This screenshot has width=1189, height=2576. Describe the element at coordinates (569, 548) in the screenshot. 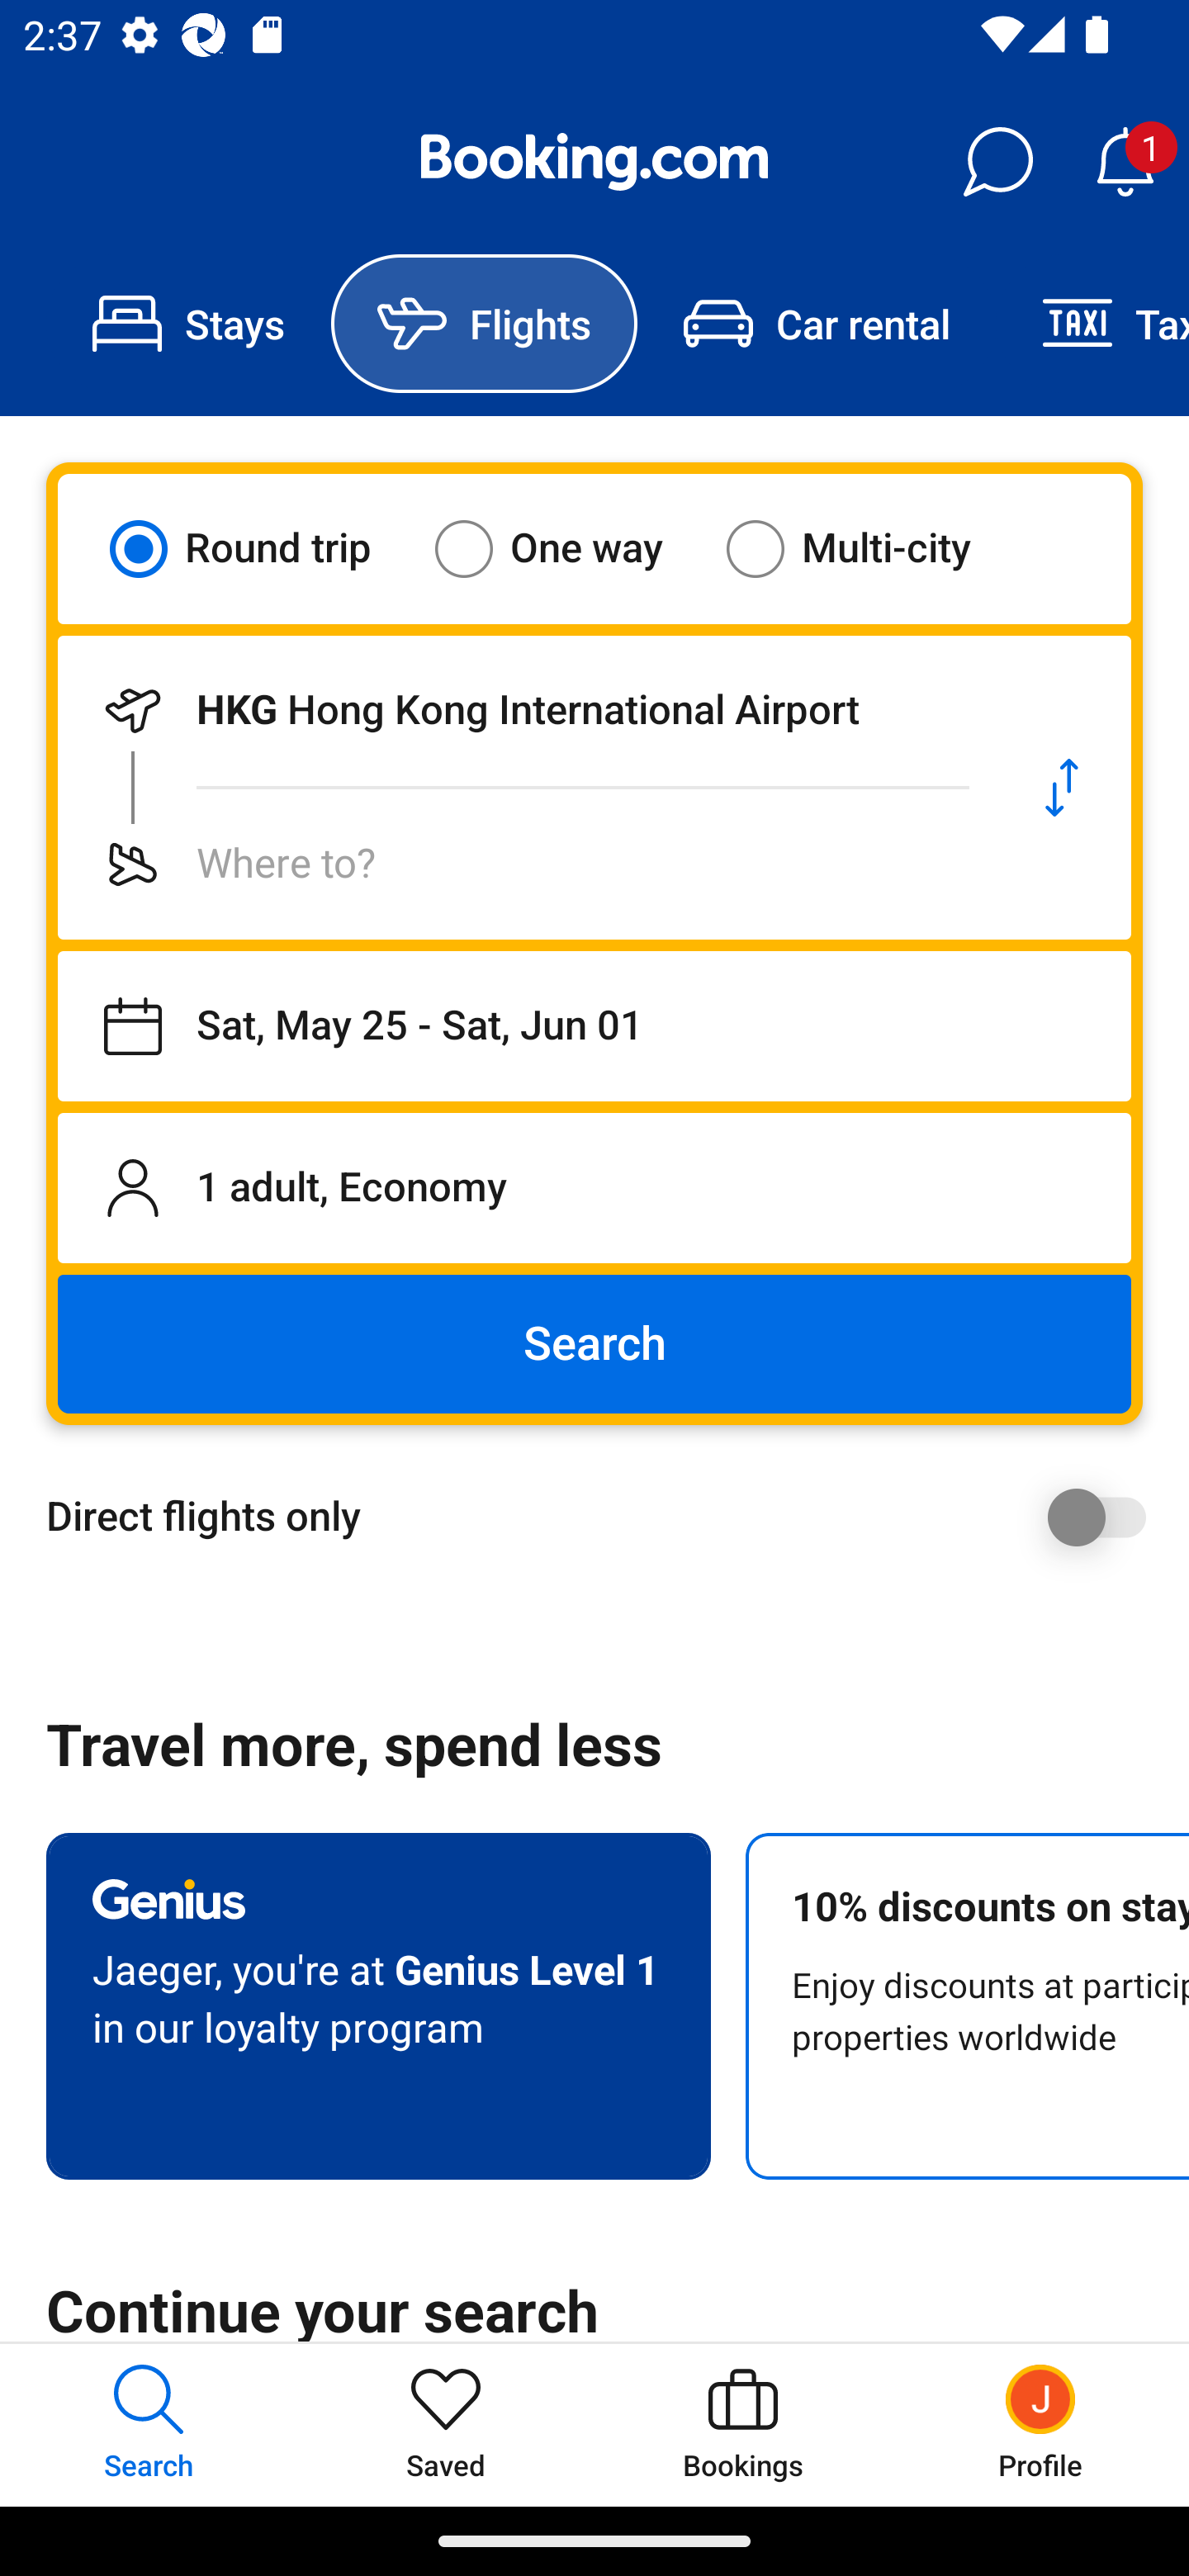

I see `One way` at that location.